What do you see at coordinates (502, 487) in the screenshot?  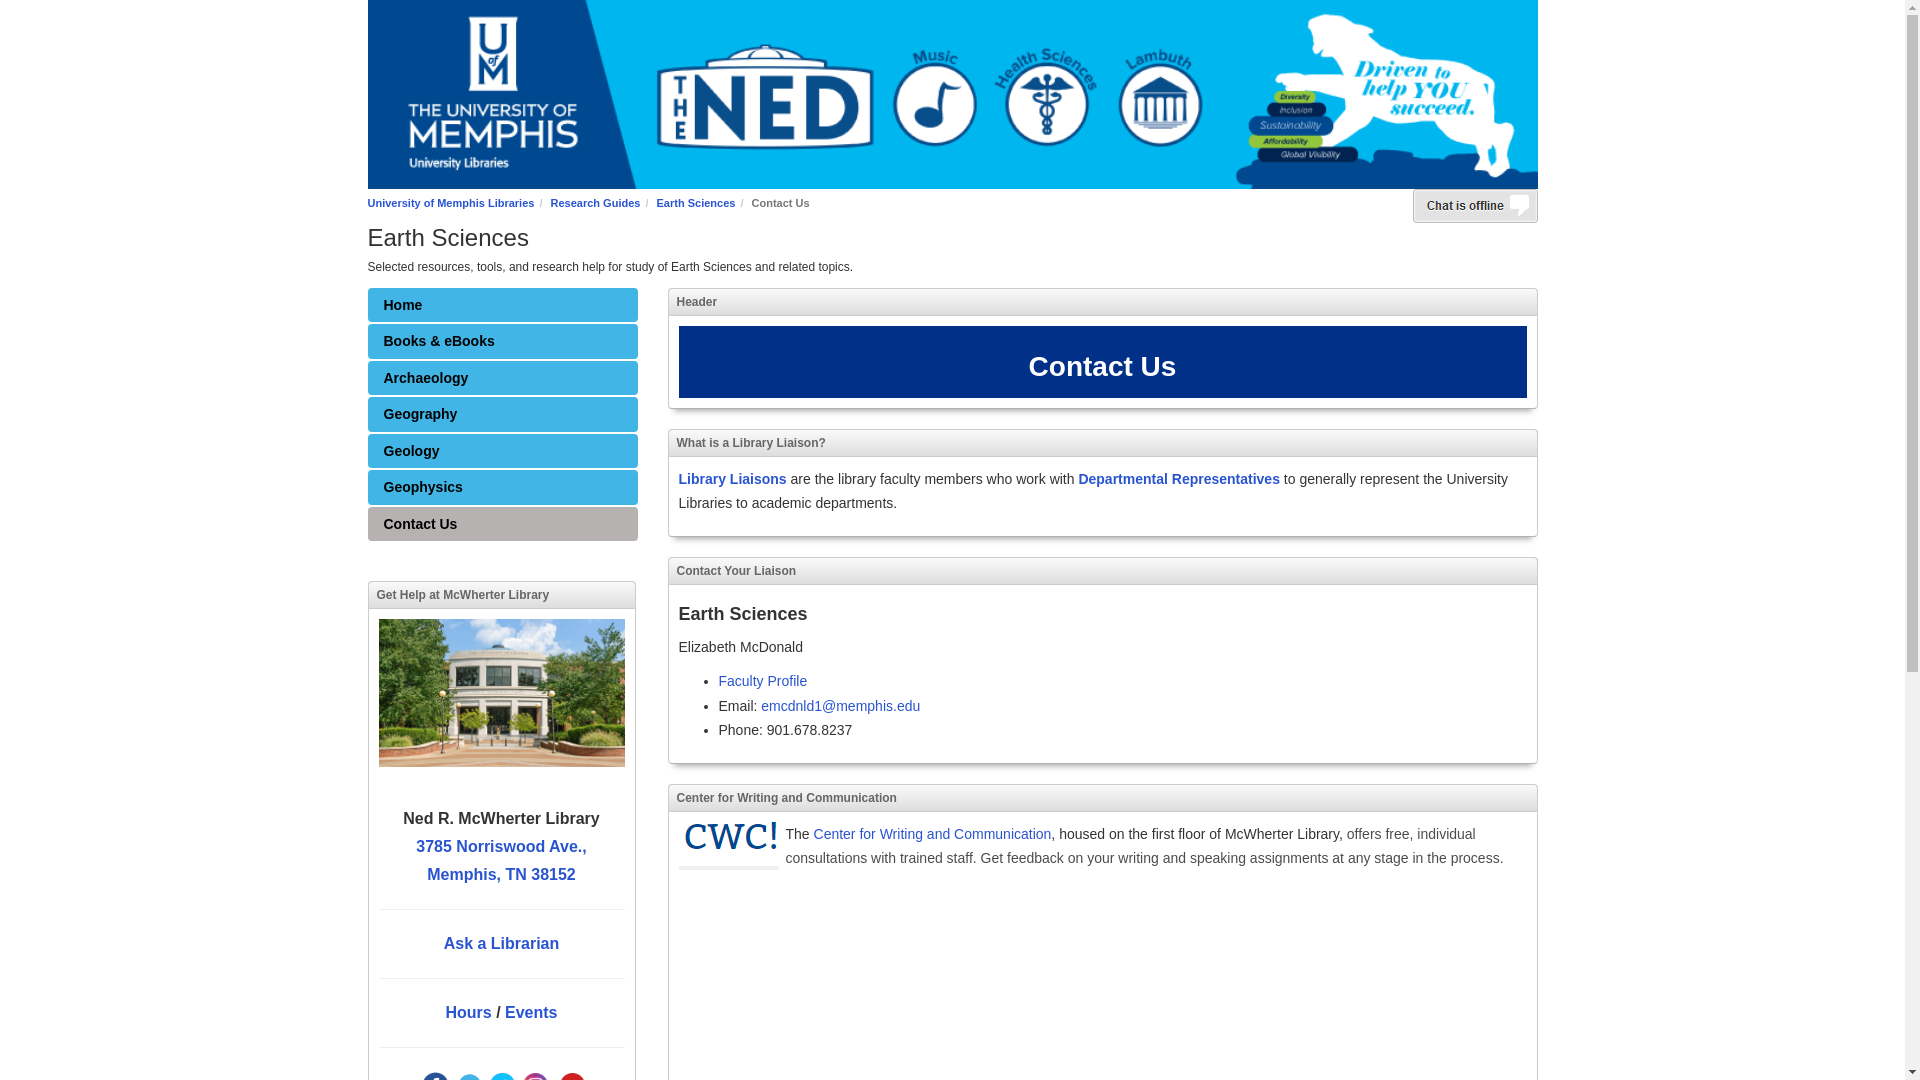 I see `Geophysics` at bounding box center [502, 487].